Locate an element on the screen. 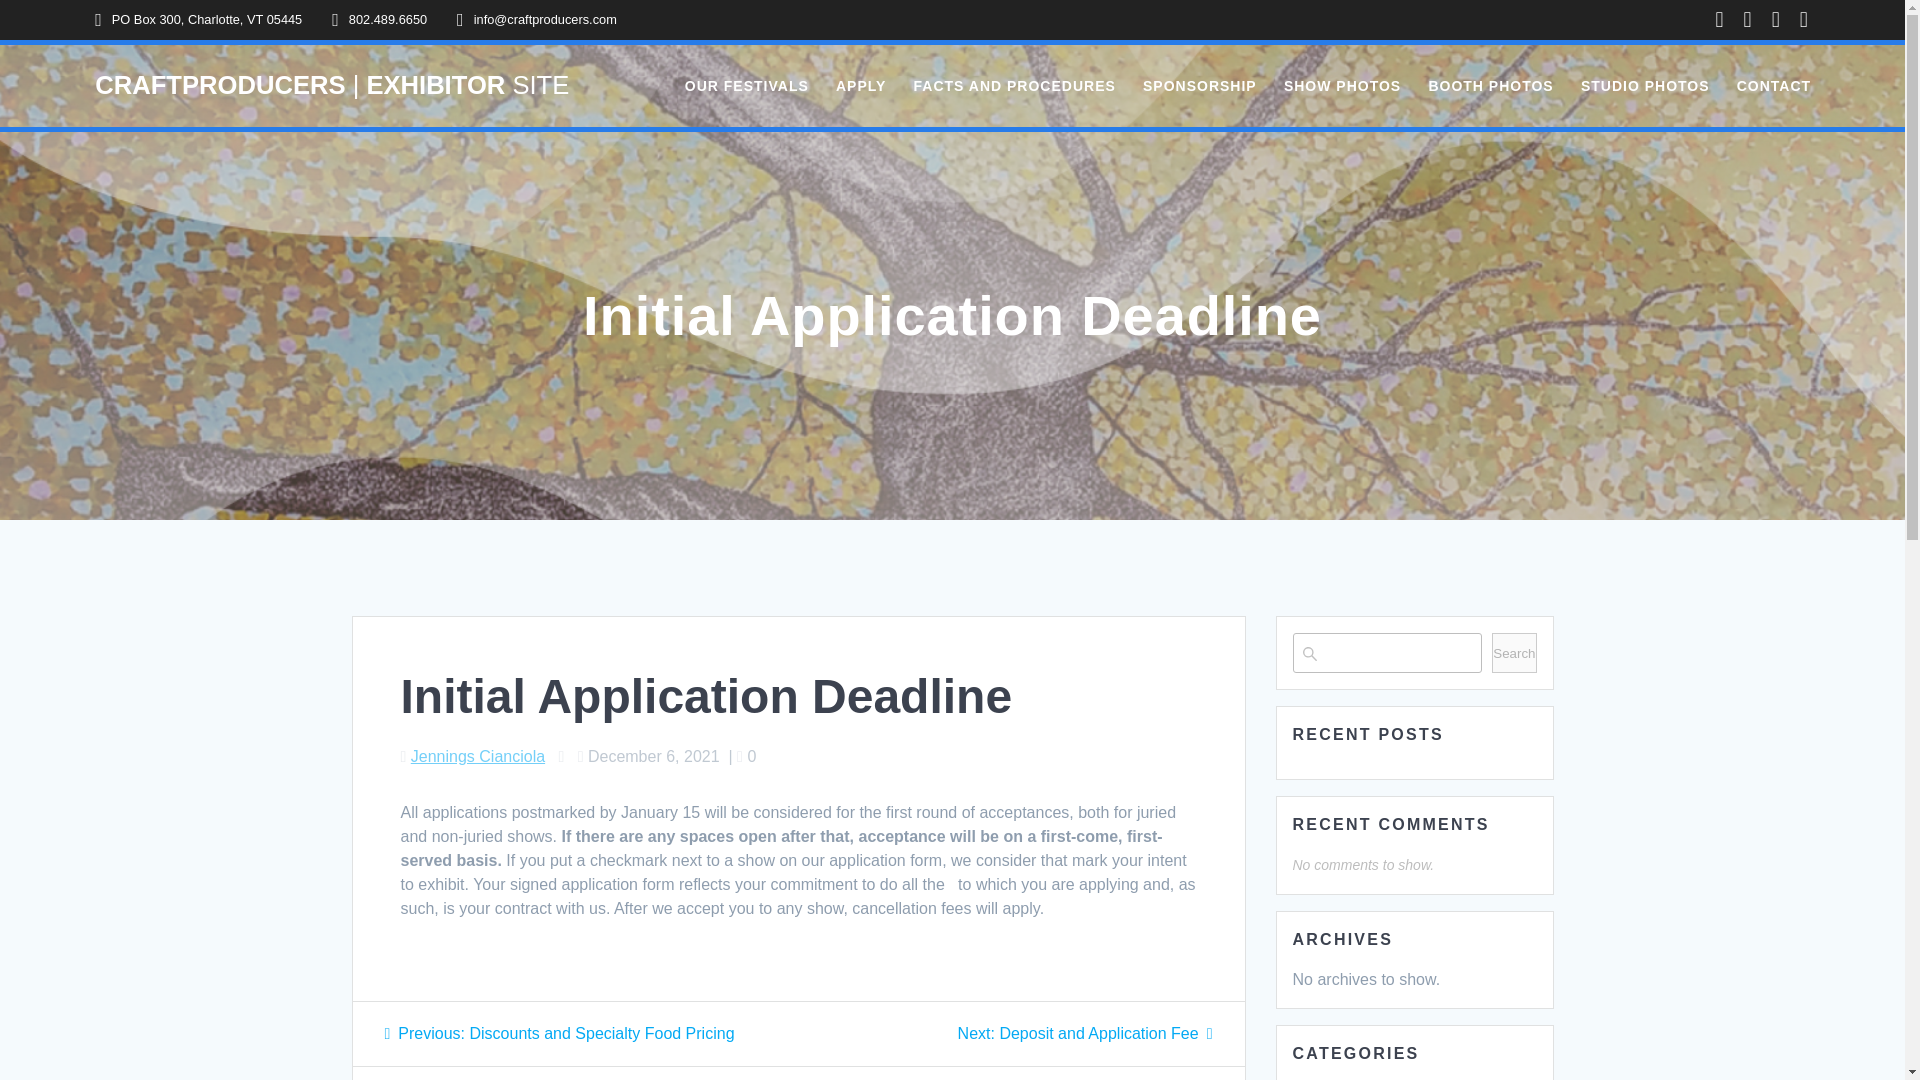 The height and width of the screenshot is (1080, 1920). Review our facts and procedures here before you apply is located at coordinates (1014, 86).